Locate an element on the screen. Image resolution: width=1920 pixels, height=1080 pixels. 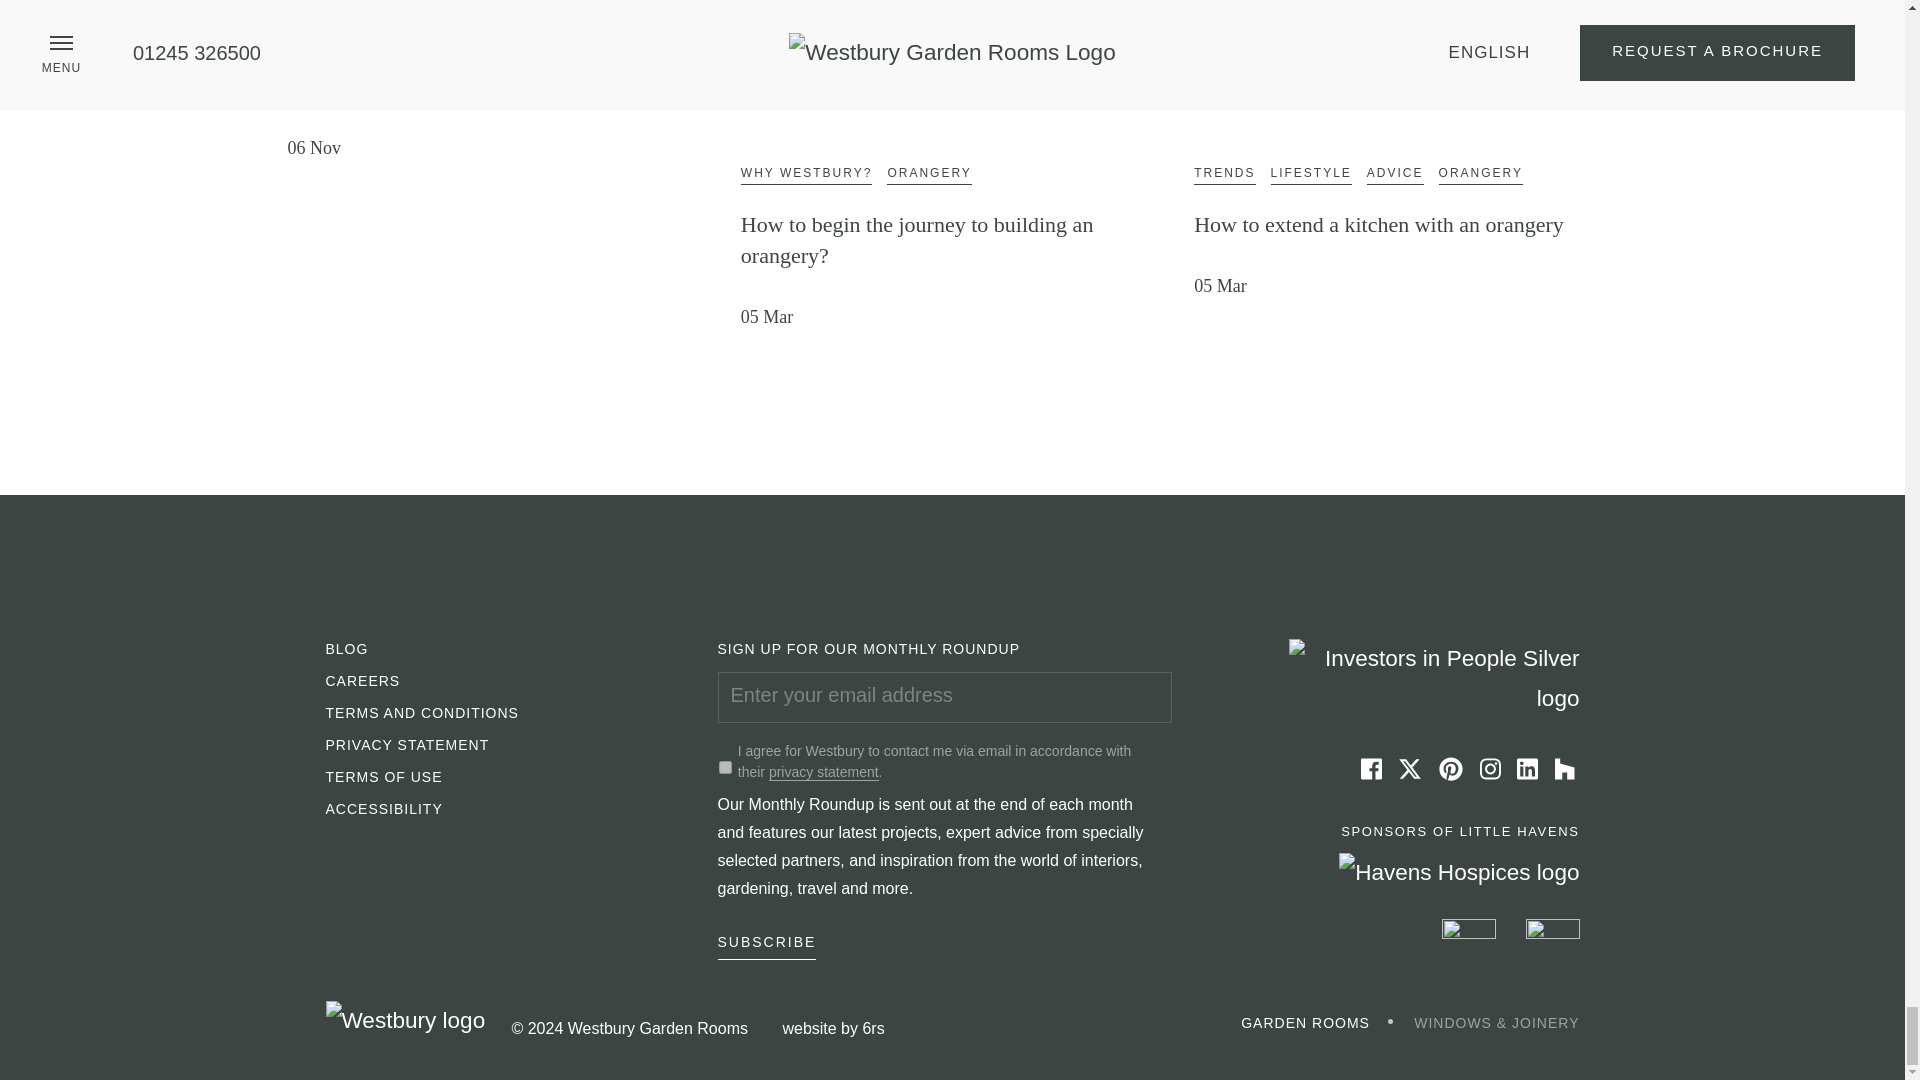
Consented is located at coordinates (724, 768).